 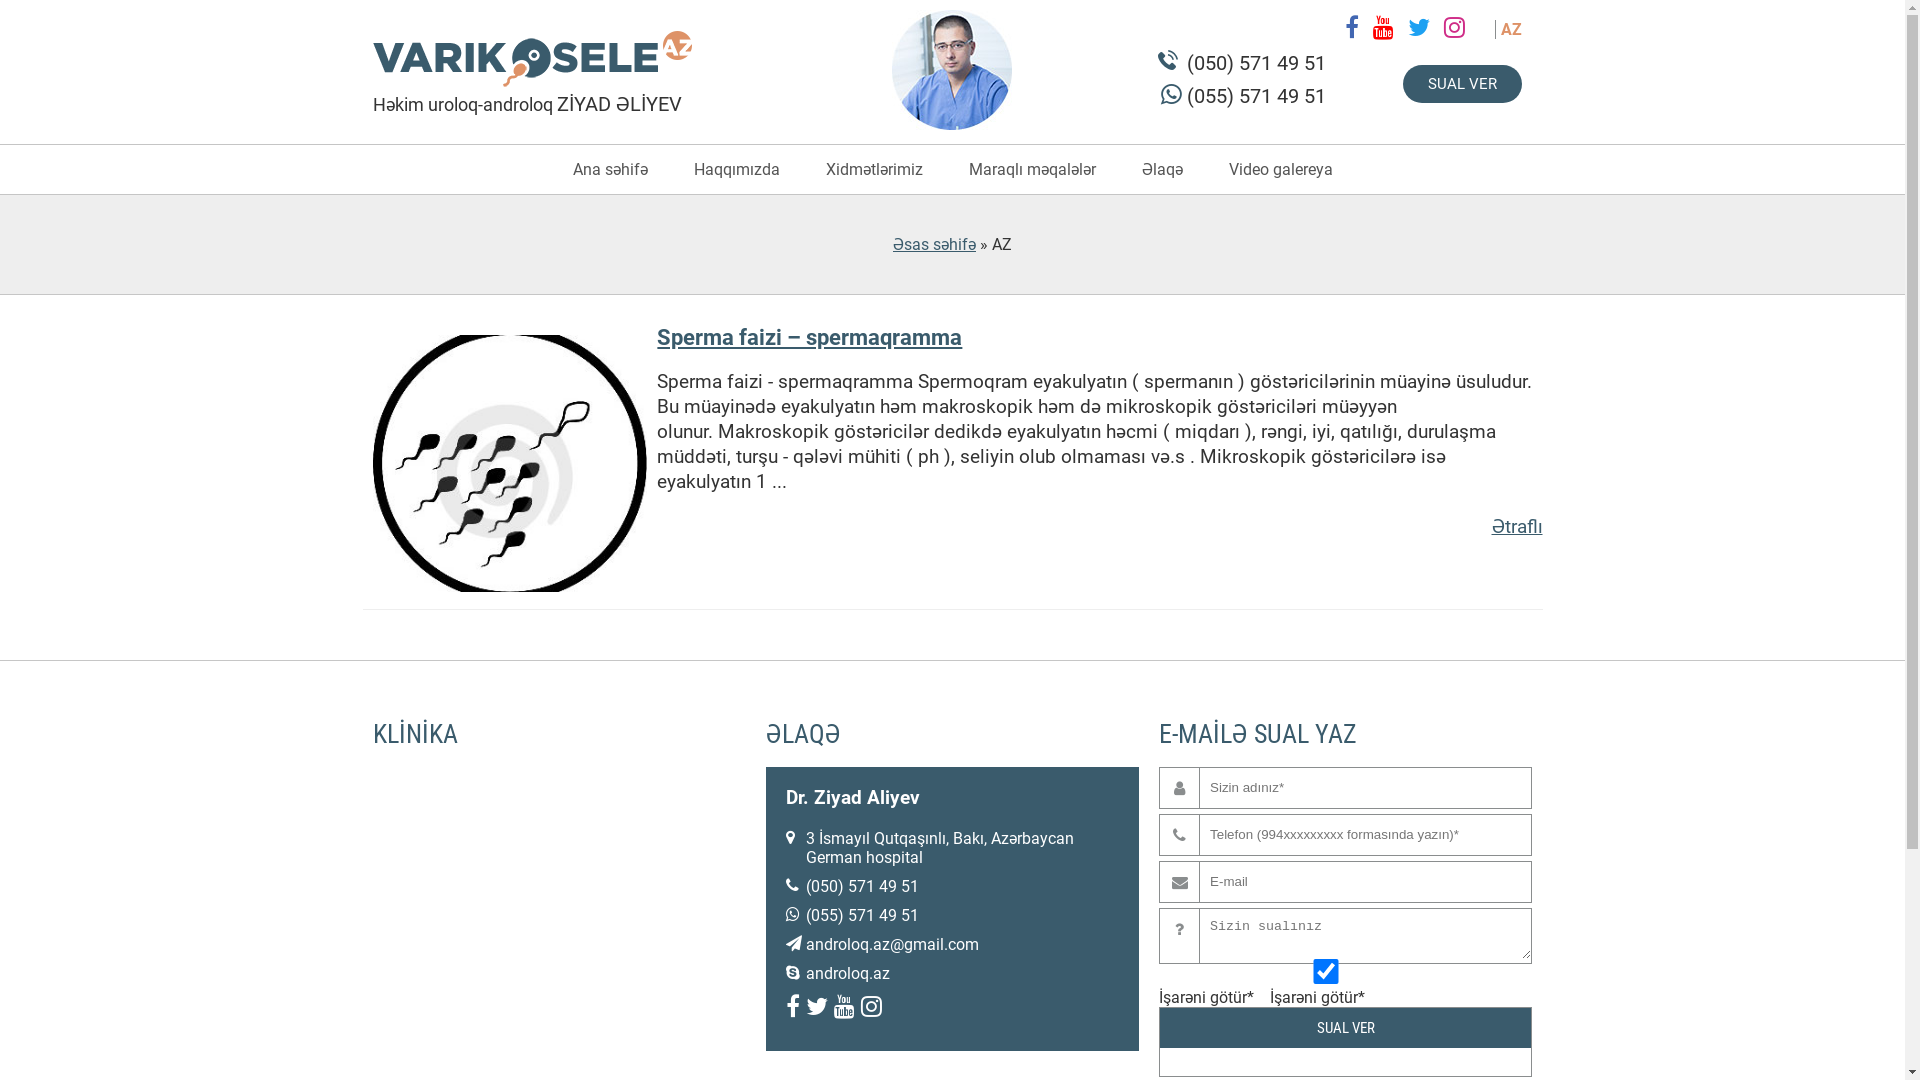 What do you see at coordinates (1512, 29) in the screenshot?
I see `AZ` at bounding box center [1512, 29].